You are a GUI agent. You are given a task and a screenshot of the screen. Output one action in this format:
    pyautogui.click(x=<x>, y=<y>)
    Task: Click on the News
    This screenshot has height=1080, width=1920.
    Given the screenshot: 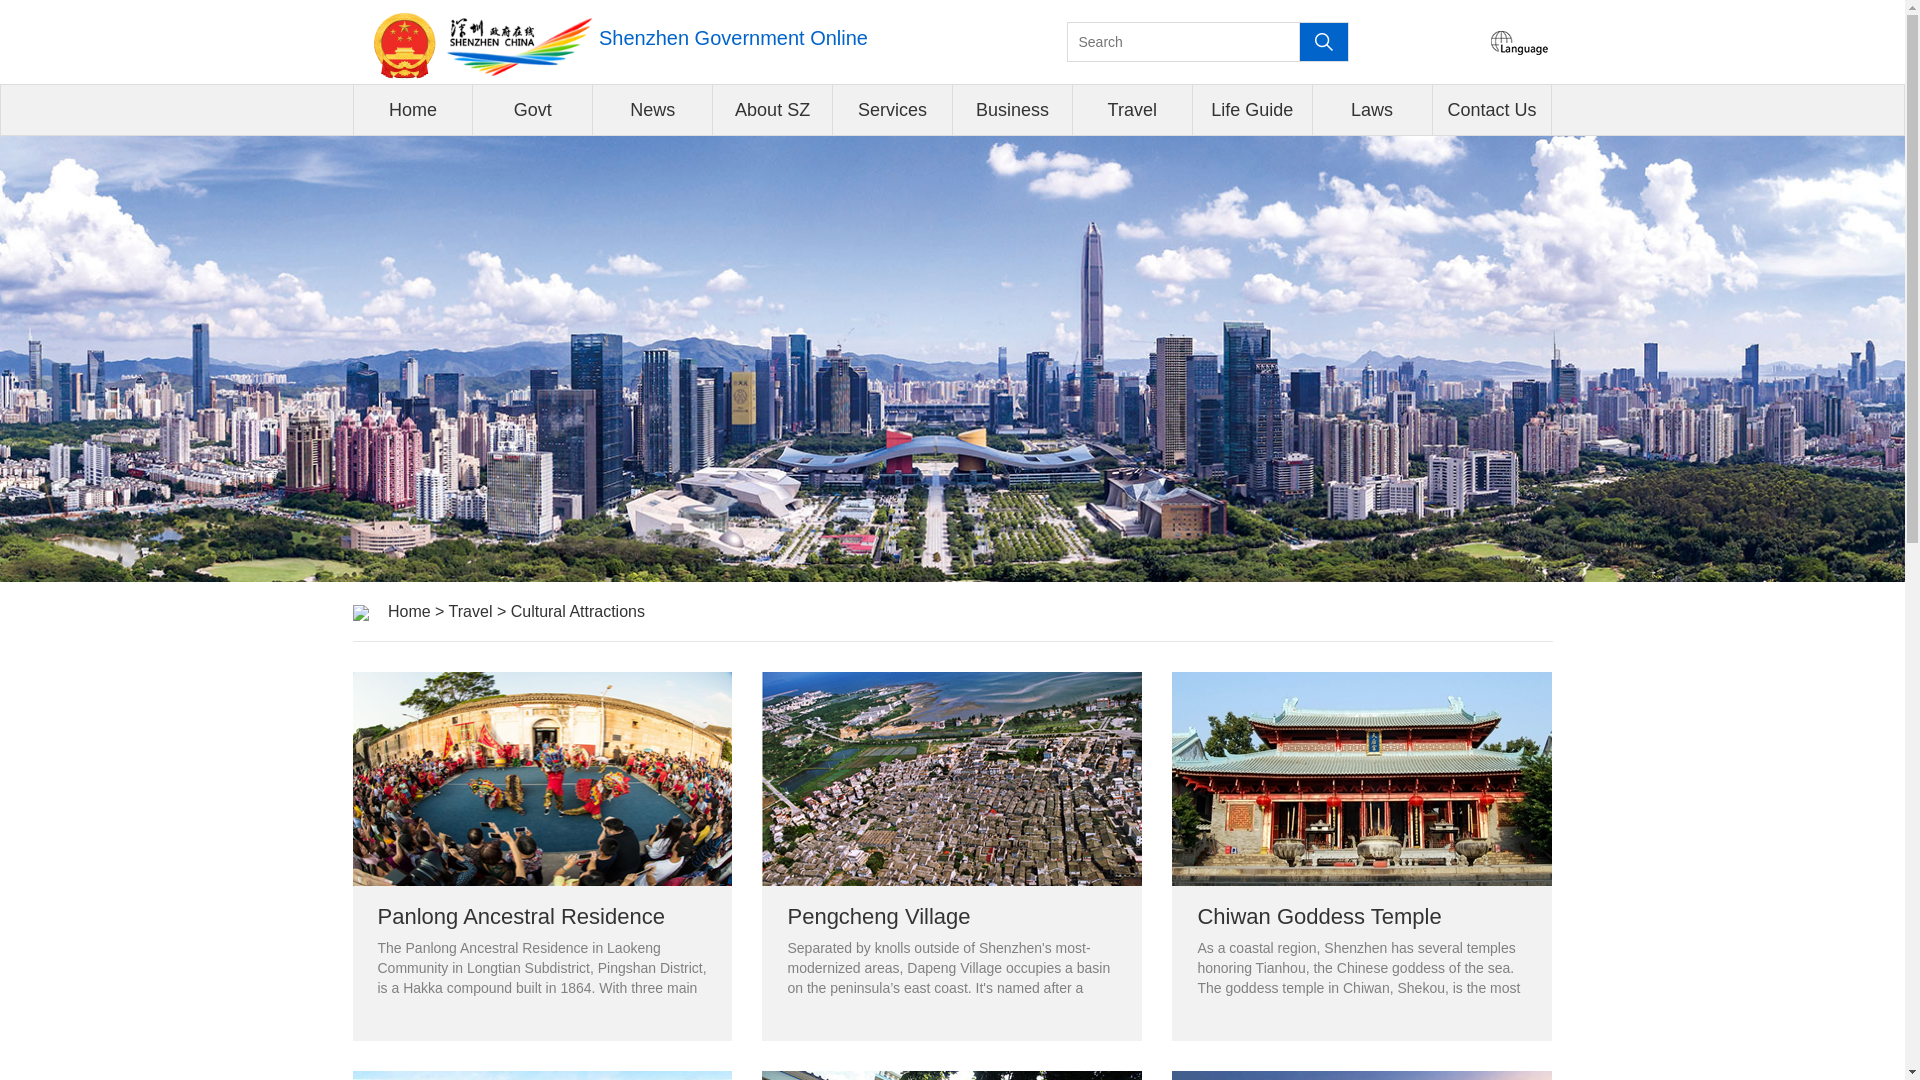 What is the action you would take?
    pyautogui.click(x=652, y=110)
    